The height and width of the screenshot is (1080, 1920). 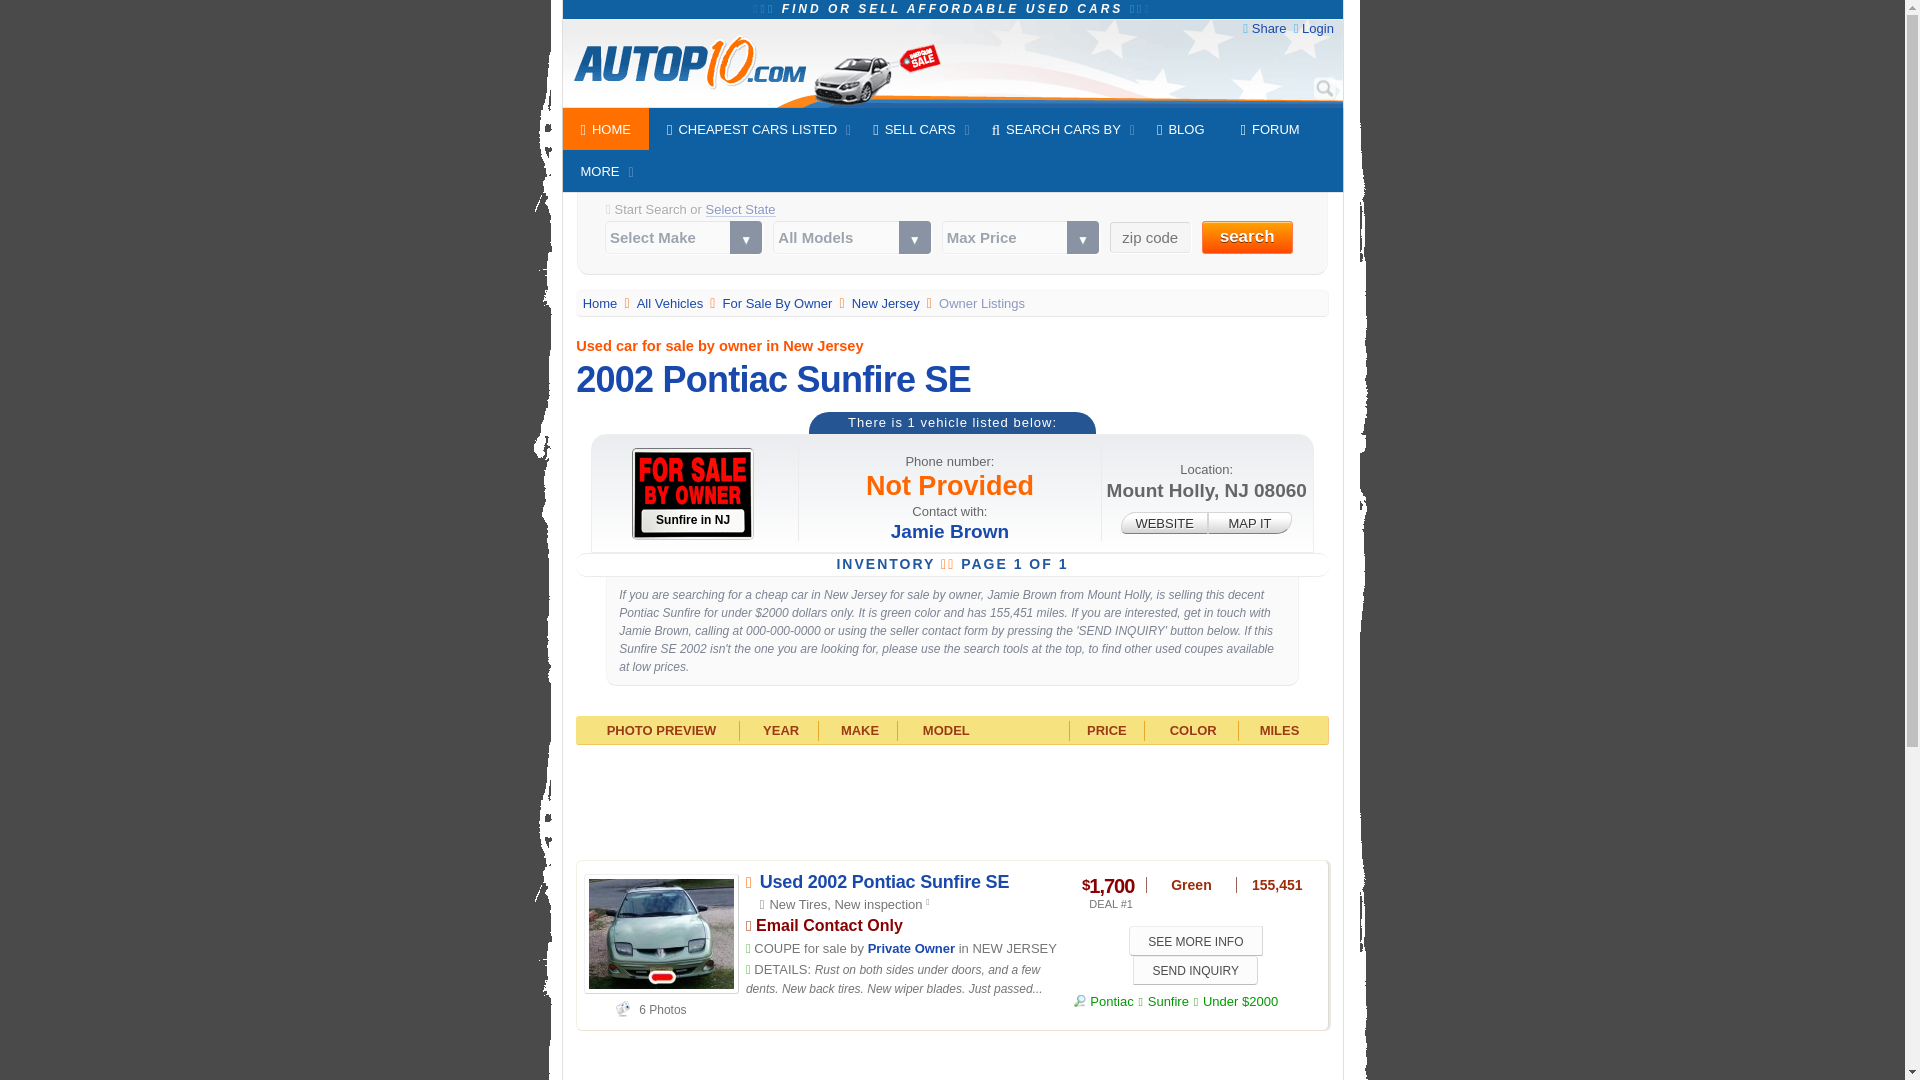 I want to click on SEE MORE INFO, so click(x=1196, y=940).